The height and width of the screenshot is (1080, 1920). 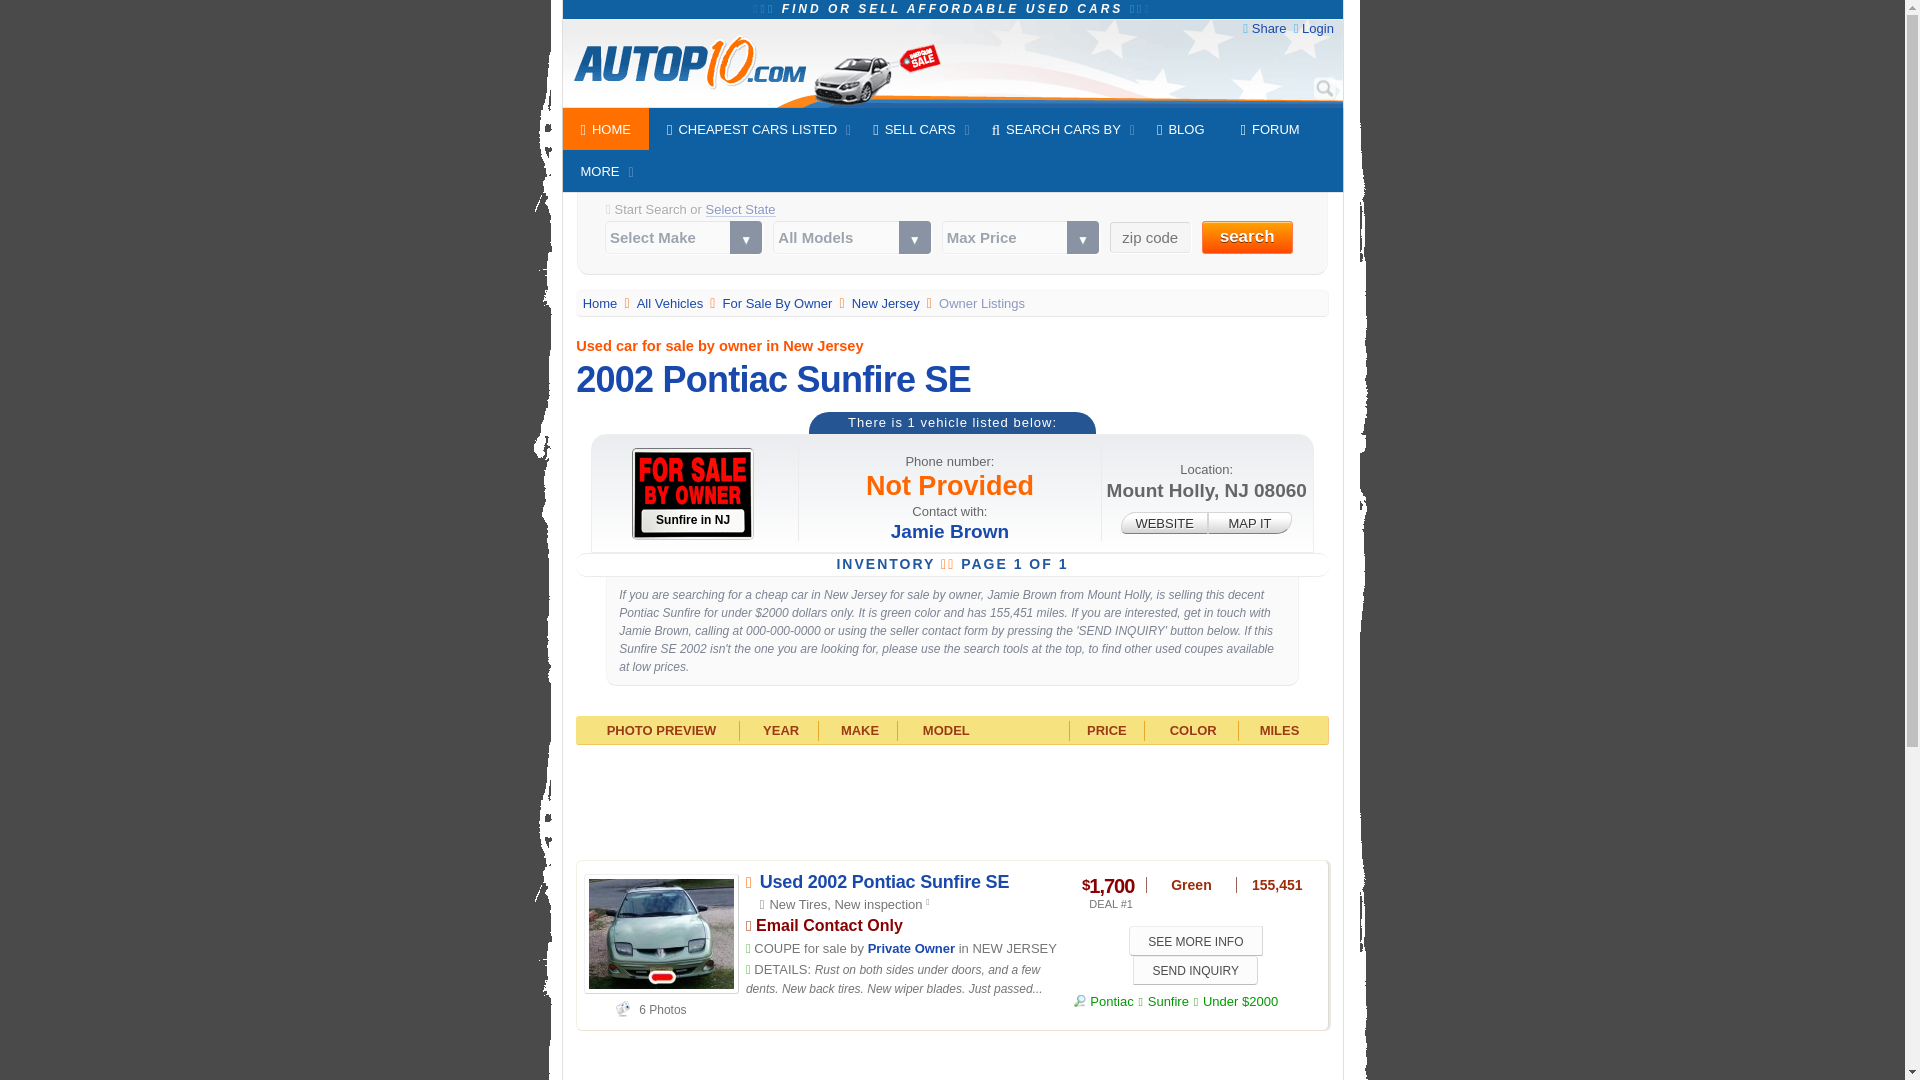 I want to click on SEE MORE INFO, so click(x=1196, y=940).